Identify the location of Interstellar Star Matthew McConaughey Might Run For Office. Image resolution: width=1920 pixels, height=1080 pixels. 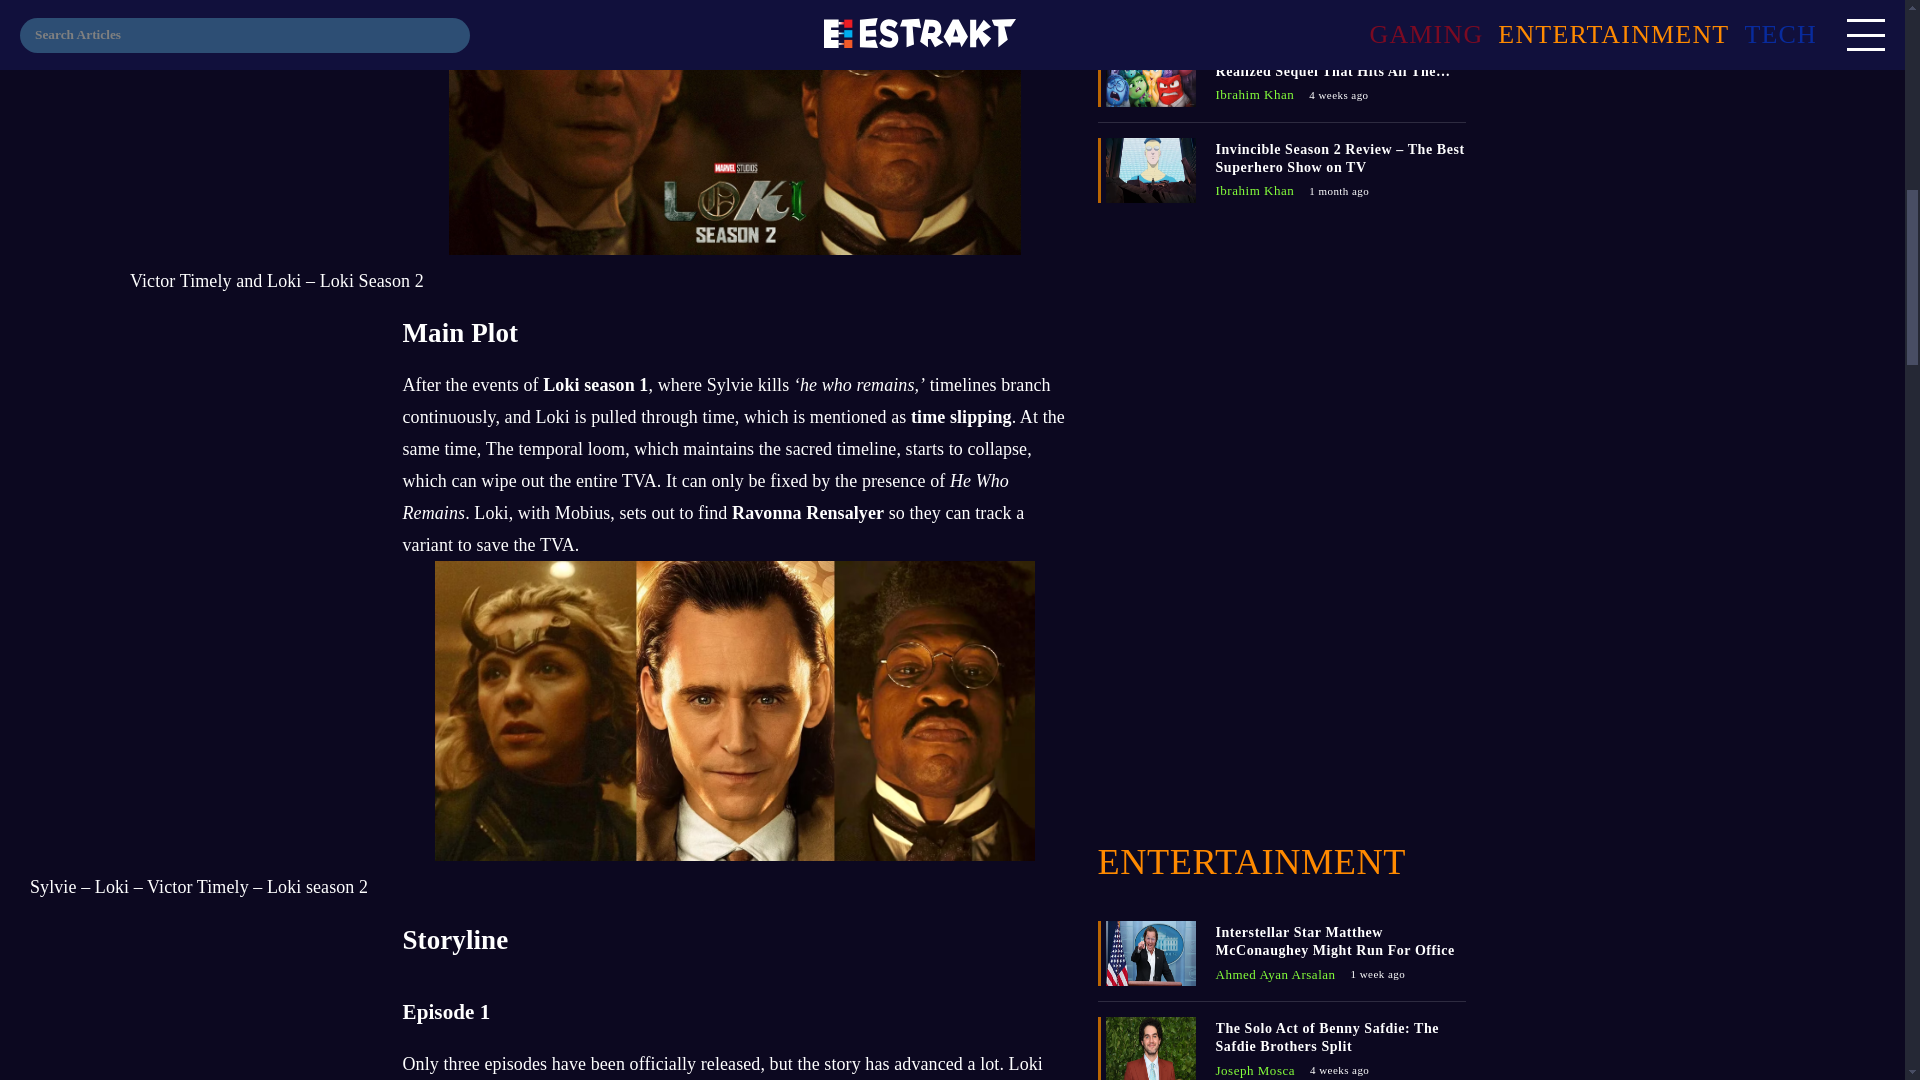
(1340, 942).